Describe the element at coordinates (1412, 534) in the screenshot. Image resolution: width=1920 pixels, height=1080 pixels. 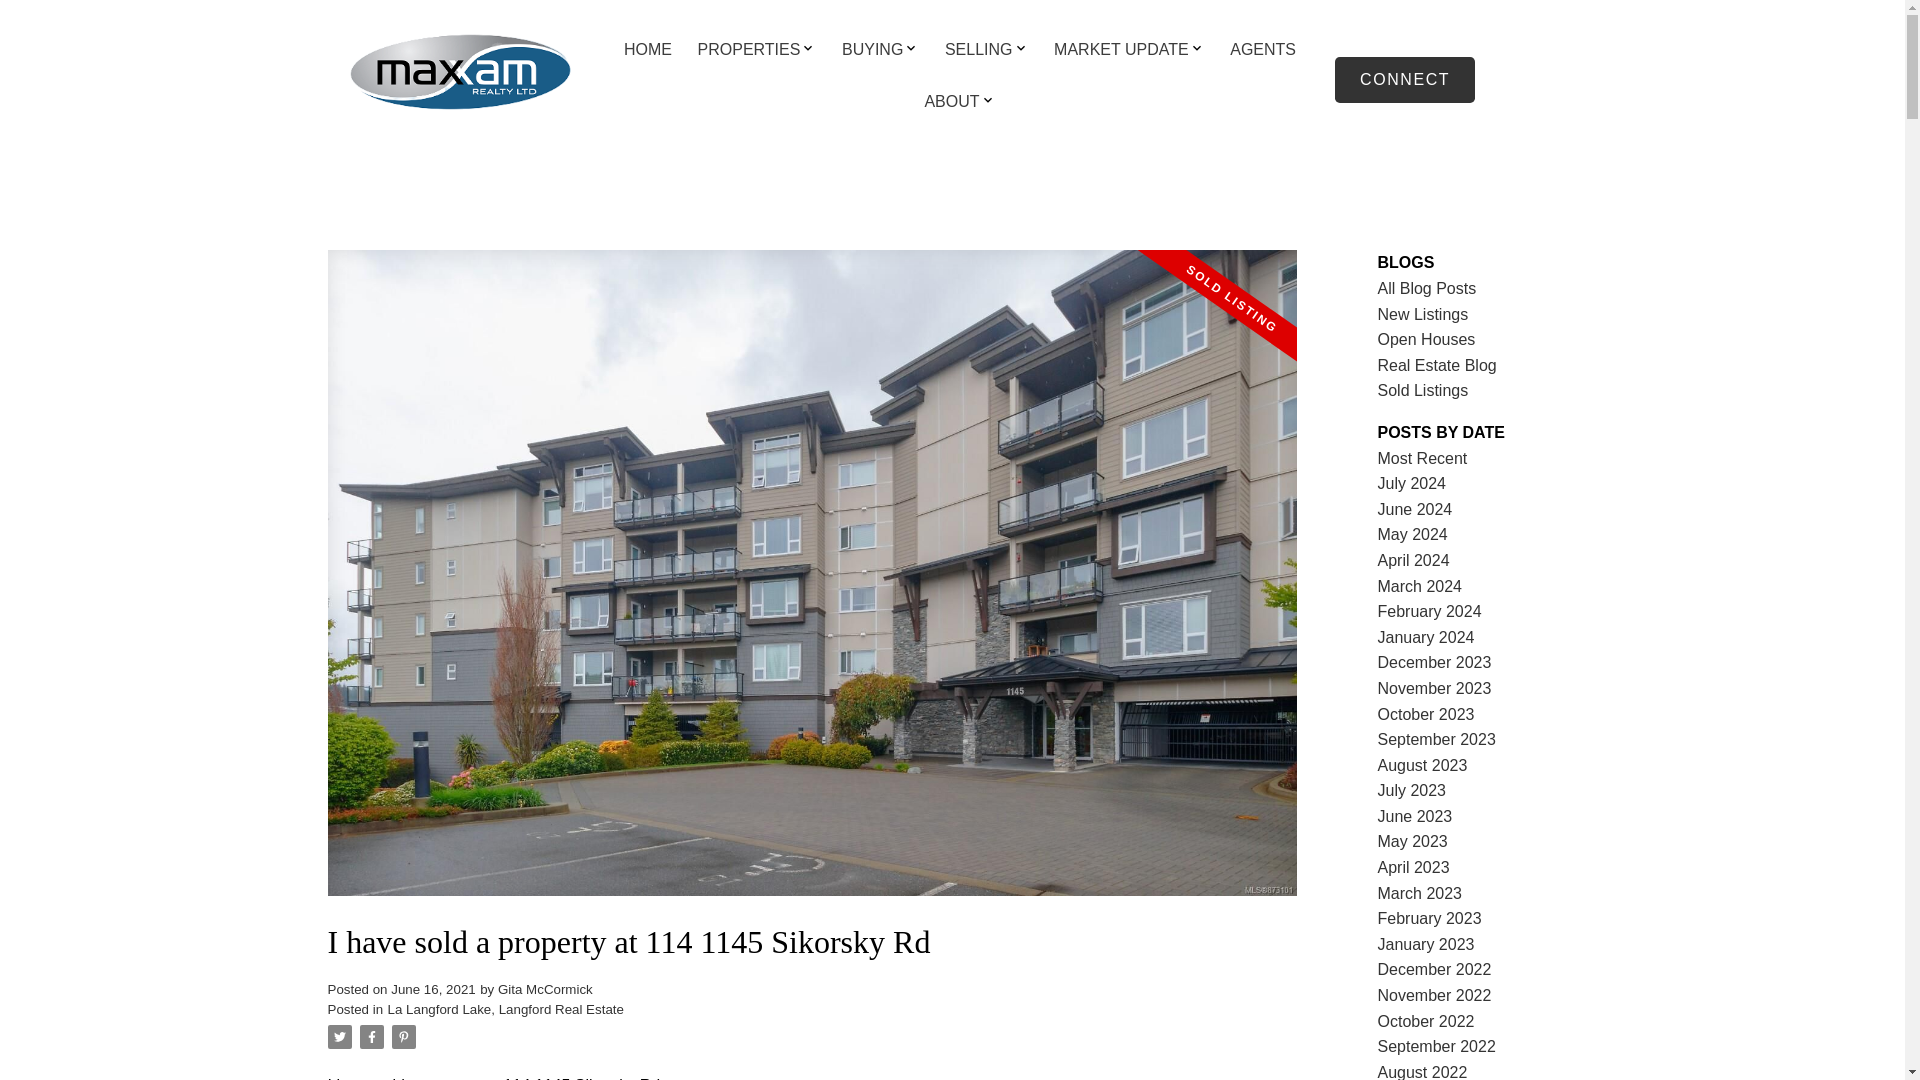
I see `May 2024` at that location.